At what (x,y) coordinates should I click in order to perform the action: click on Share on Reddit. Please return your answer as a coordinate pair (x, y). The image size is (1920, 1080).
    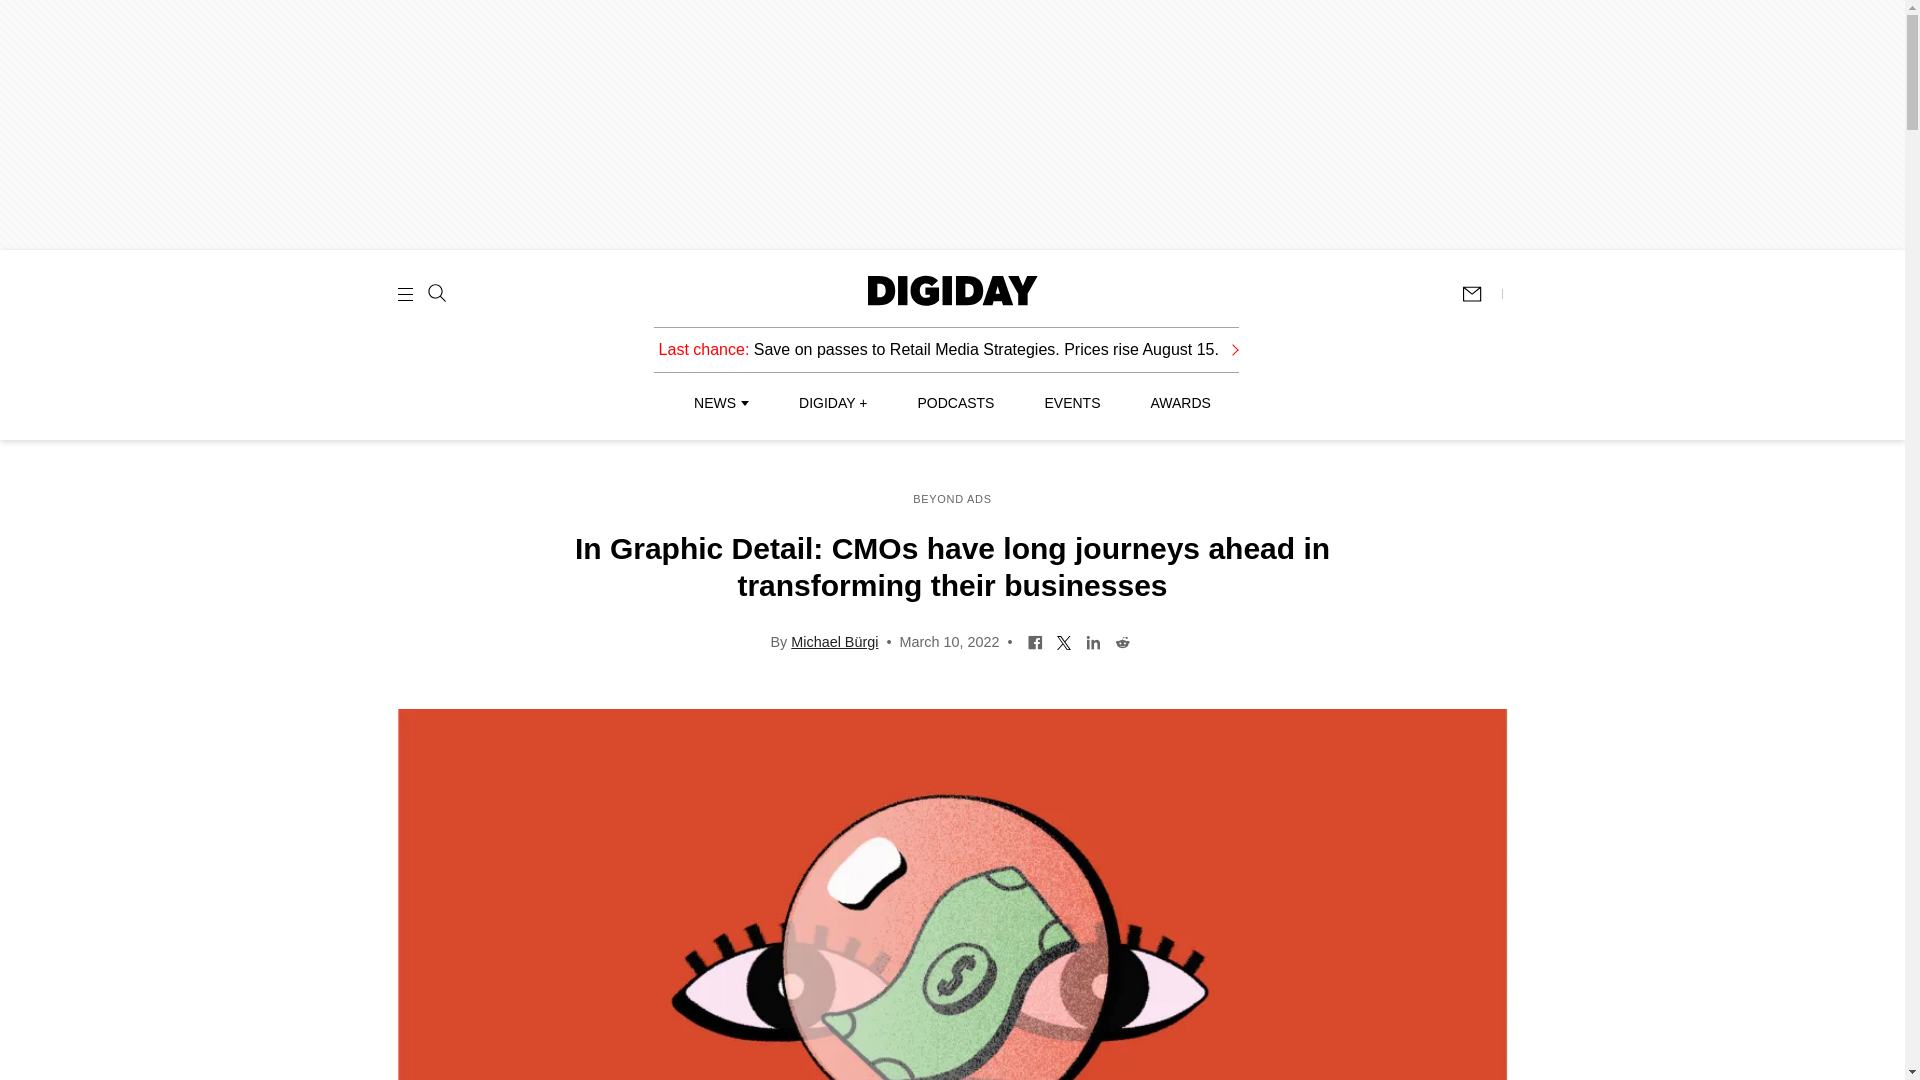
    Looking at the image, I should click on (1122, 640).